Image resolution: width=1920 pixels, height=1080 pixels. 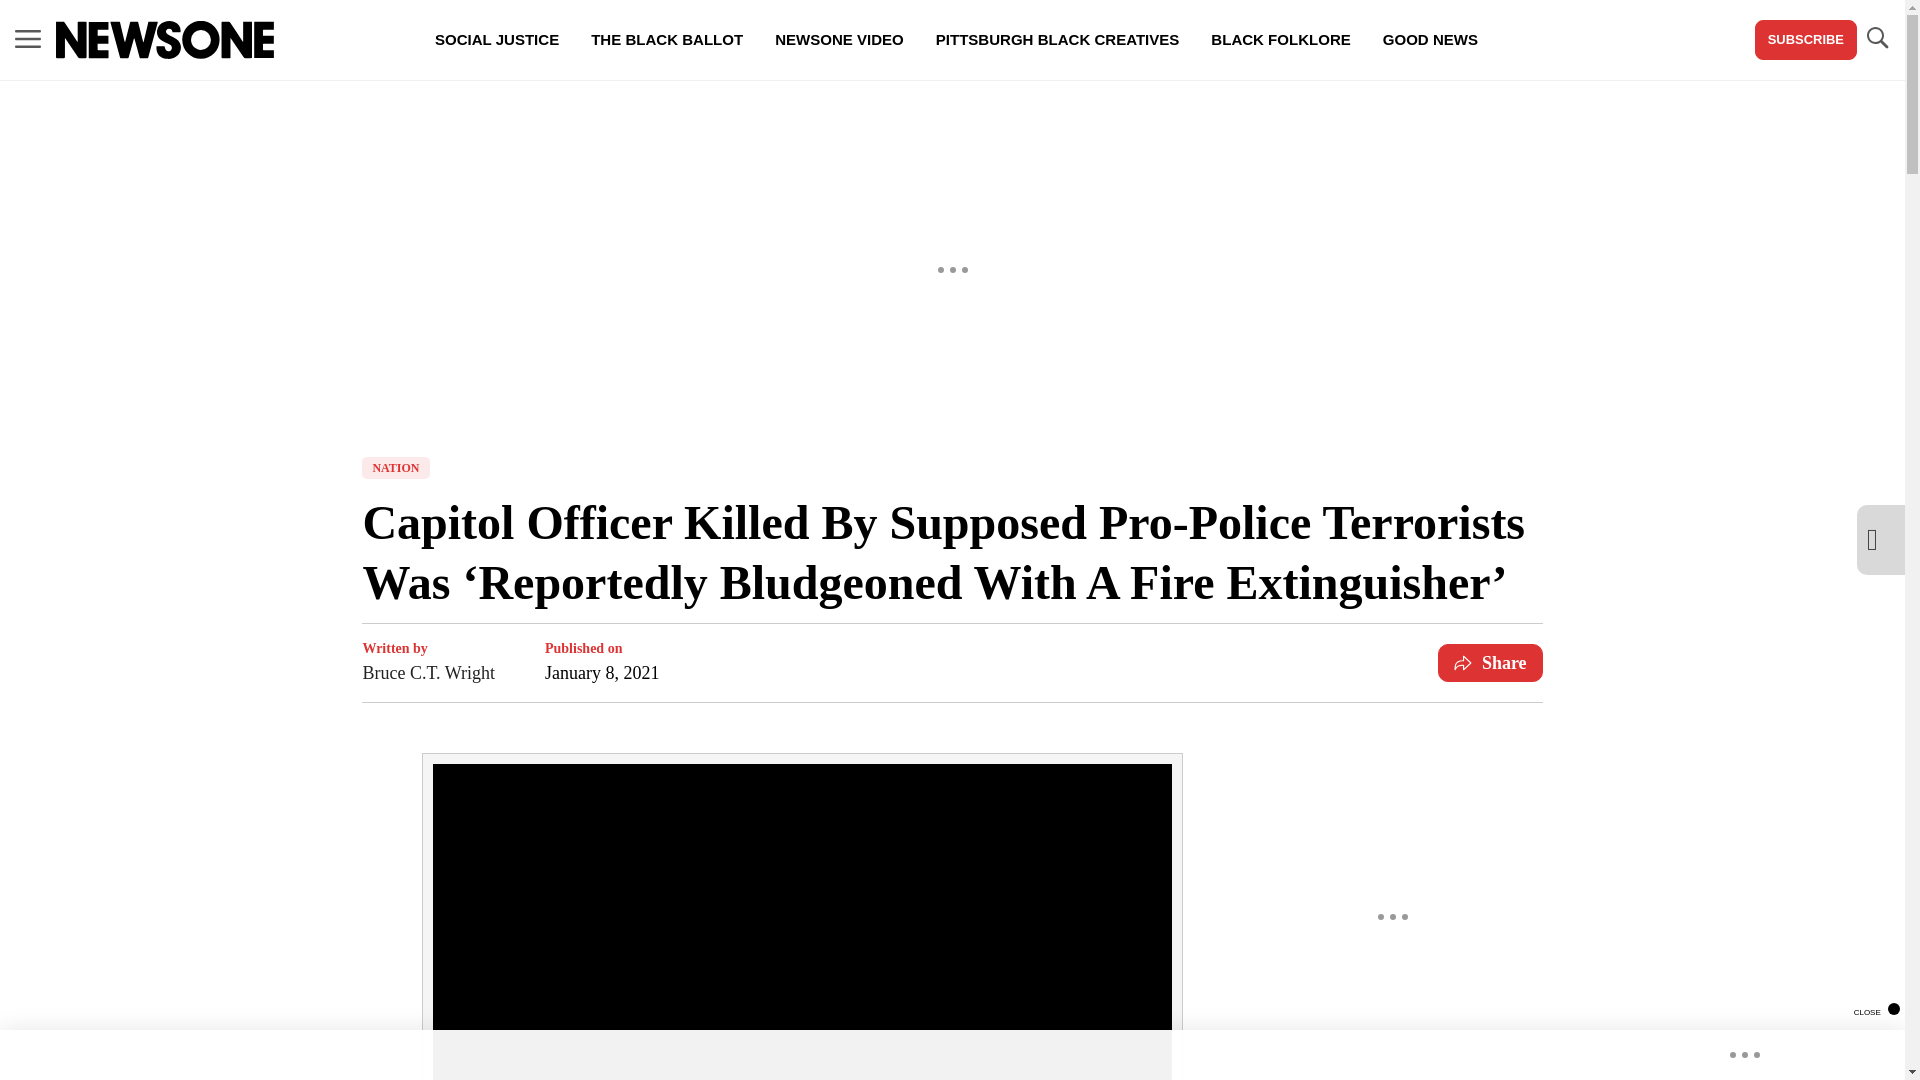 What do you see at coordinates (666, 40) in the screenshot?
I see `THE BLACK BALLOT` at bounding box center [666, 40].